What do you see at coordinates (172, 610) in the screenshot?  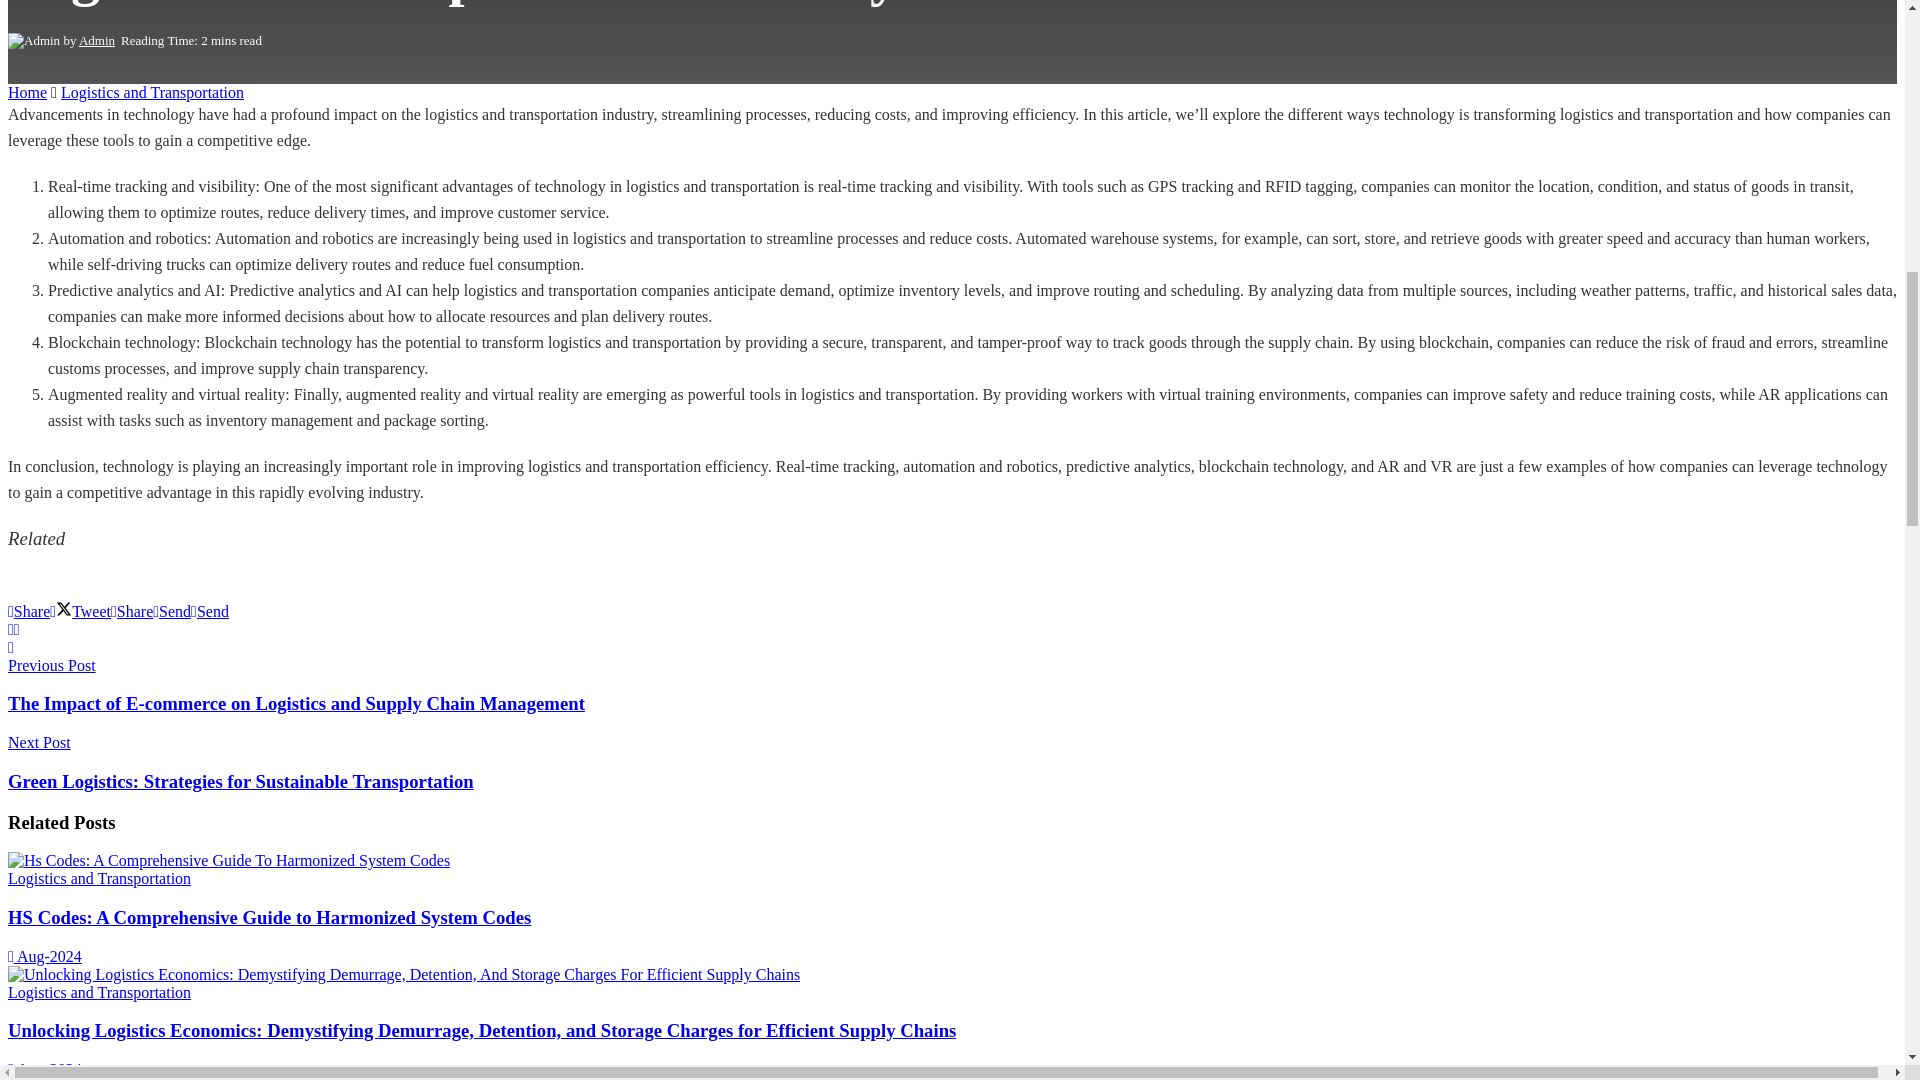 I see `Send` at bounding box center [172, 610].